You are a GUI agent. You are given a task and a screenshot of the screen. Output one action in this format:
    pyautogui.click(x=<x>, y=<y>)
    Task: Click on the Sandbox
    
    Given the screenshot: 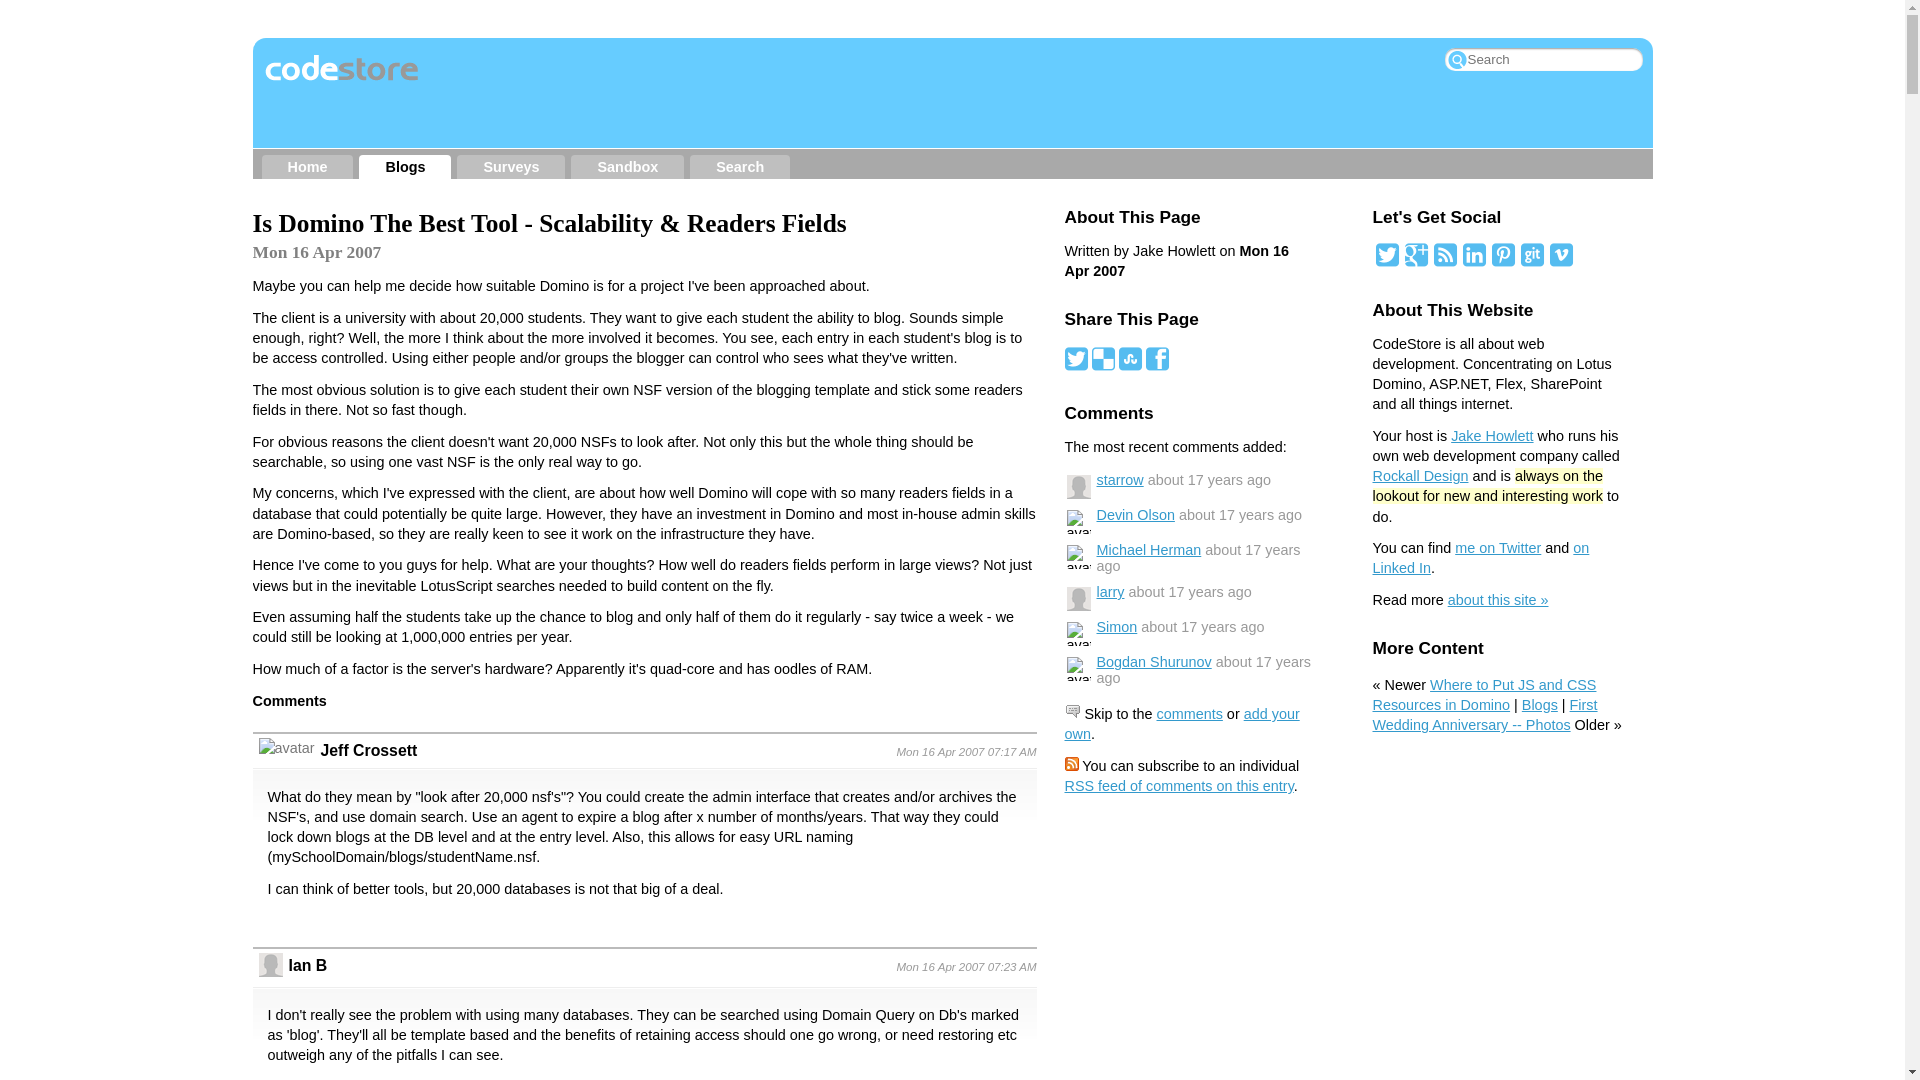 What is the action you would take?
    pyautogui.click(x=628, y=167)
    